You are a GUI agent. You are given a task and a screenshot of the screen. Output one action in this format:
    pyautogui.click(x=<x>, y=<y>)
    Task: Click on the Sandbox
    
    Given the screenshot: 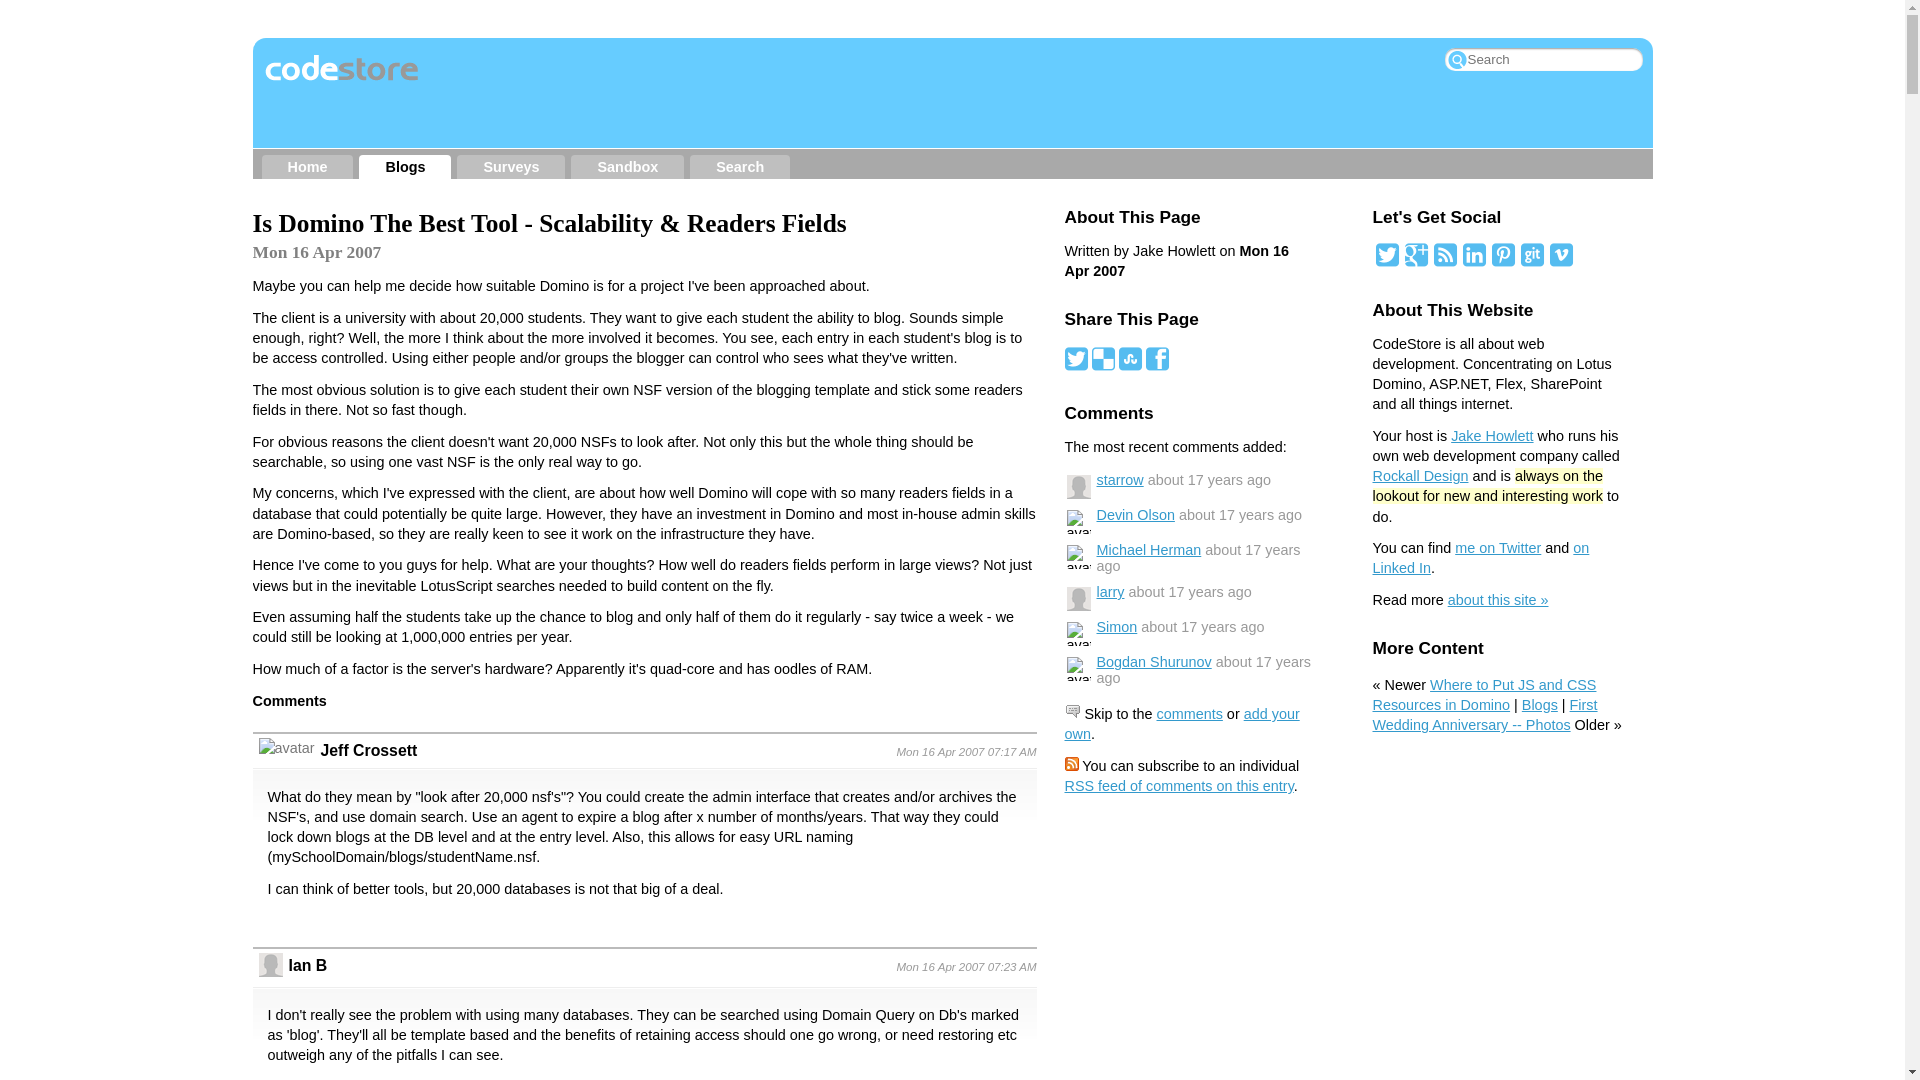 What is the action you would take?
    pyautogui.click(x=628, y=167)
    